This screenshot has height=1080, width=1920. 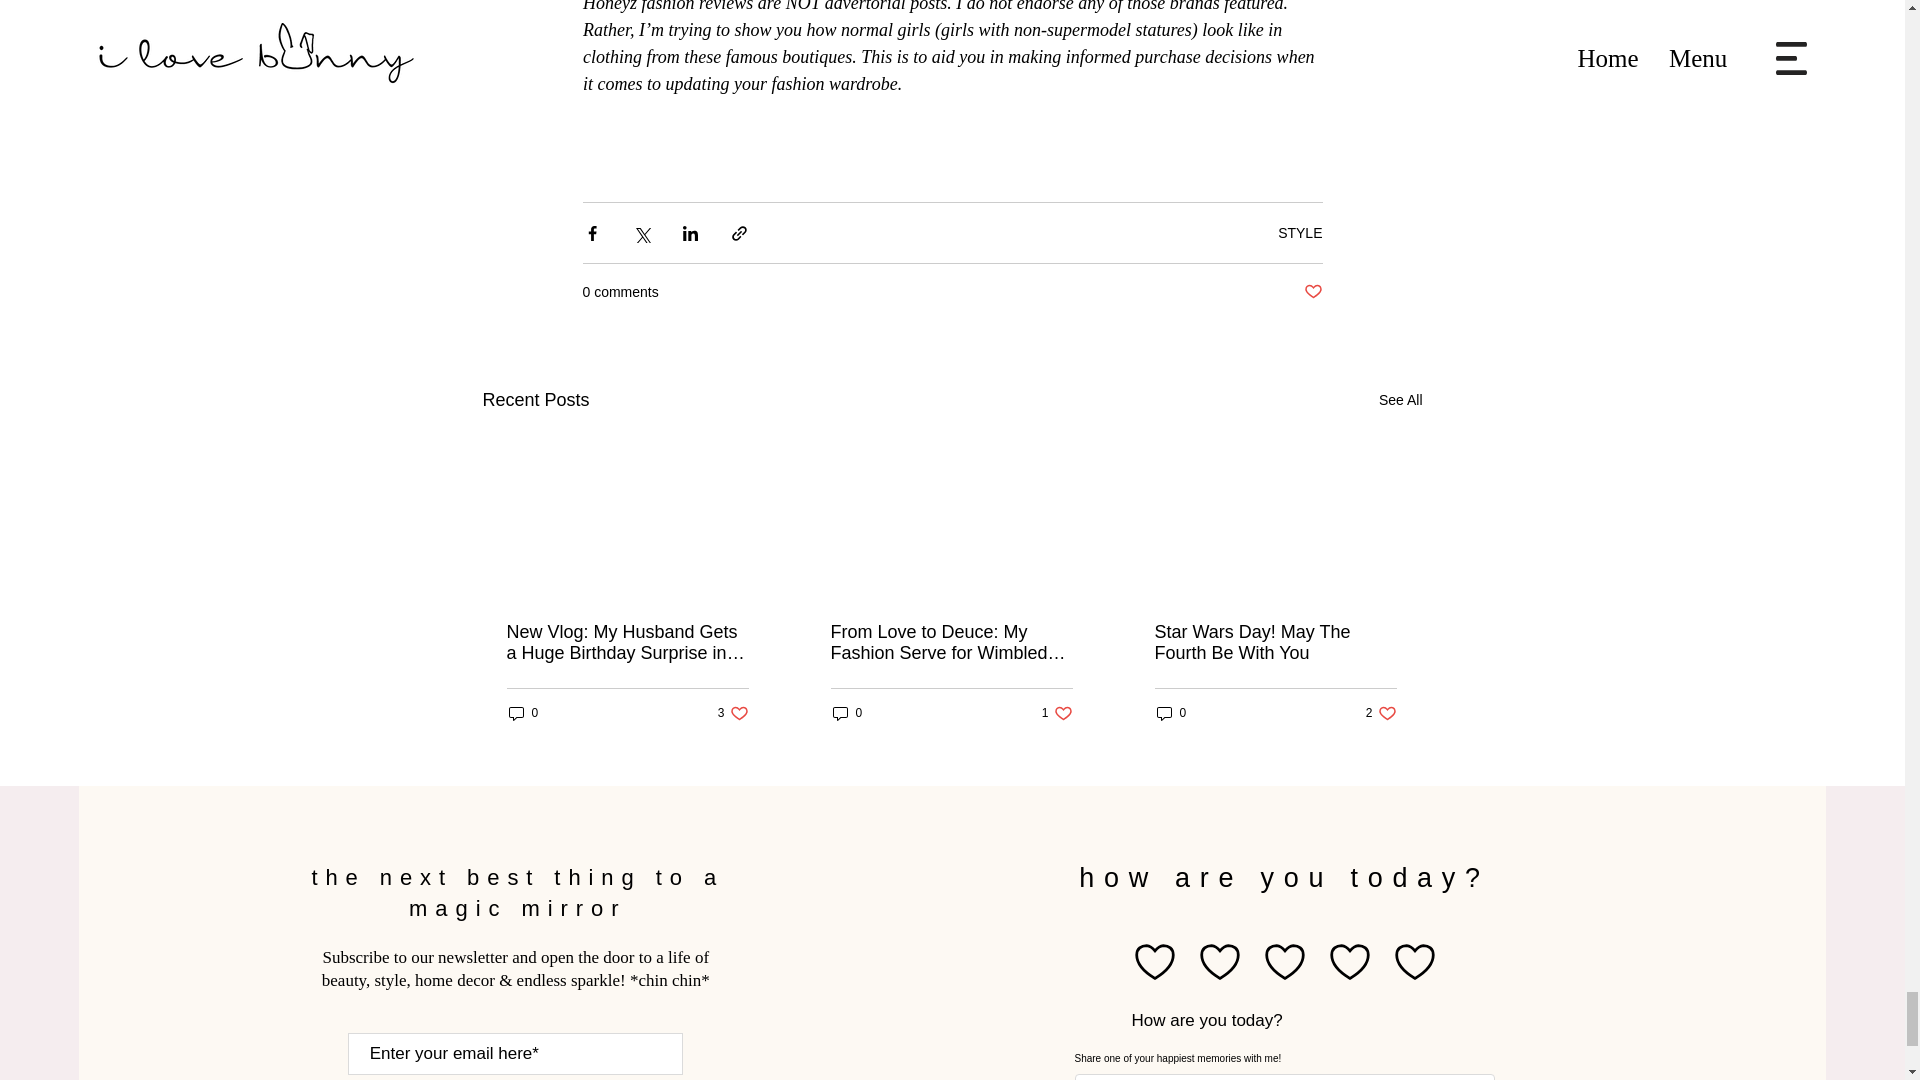 I want to click on Post not marked as liked, so click(x=1058, y=713).